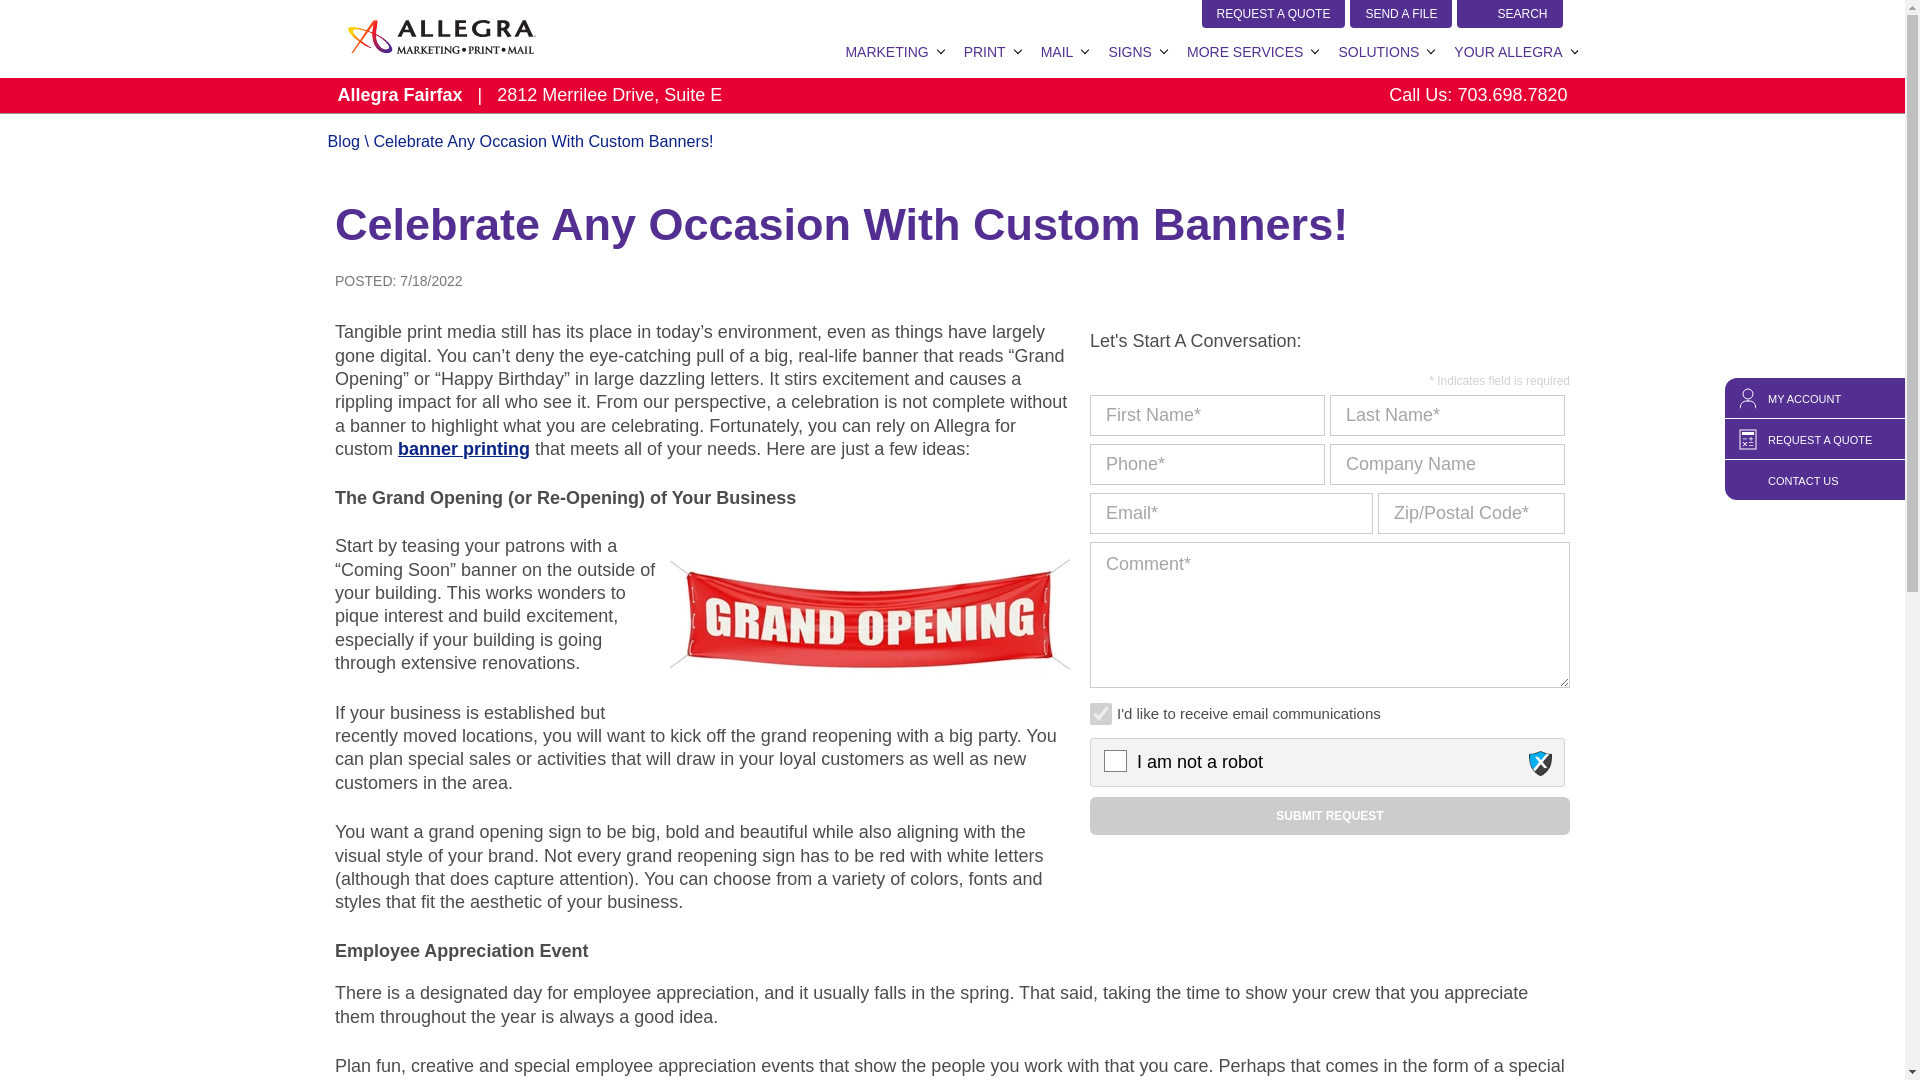 The width and height of the screenshot is (1920, 1080). I want to click on PRINT, so click(984, 52).